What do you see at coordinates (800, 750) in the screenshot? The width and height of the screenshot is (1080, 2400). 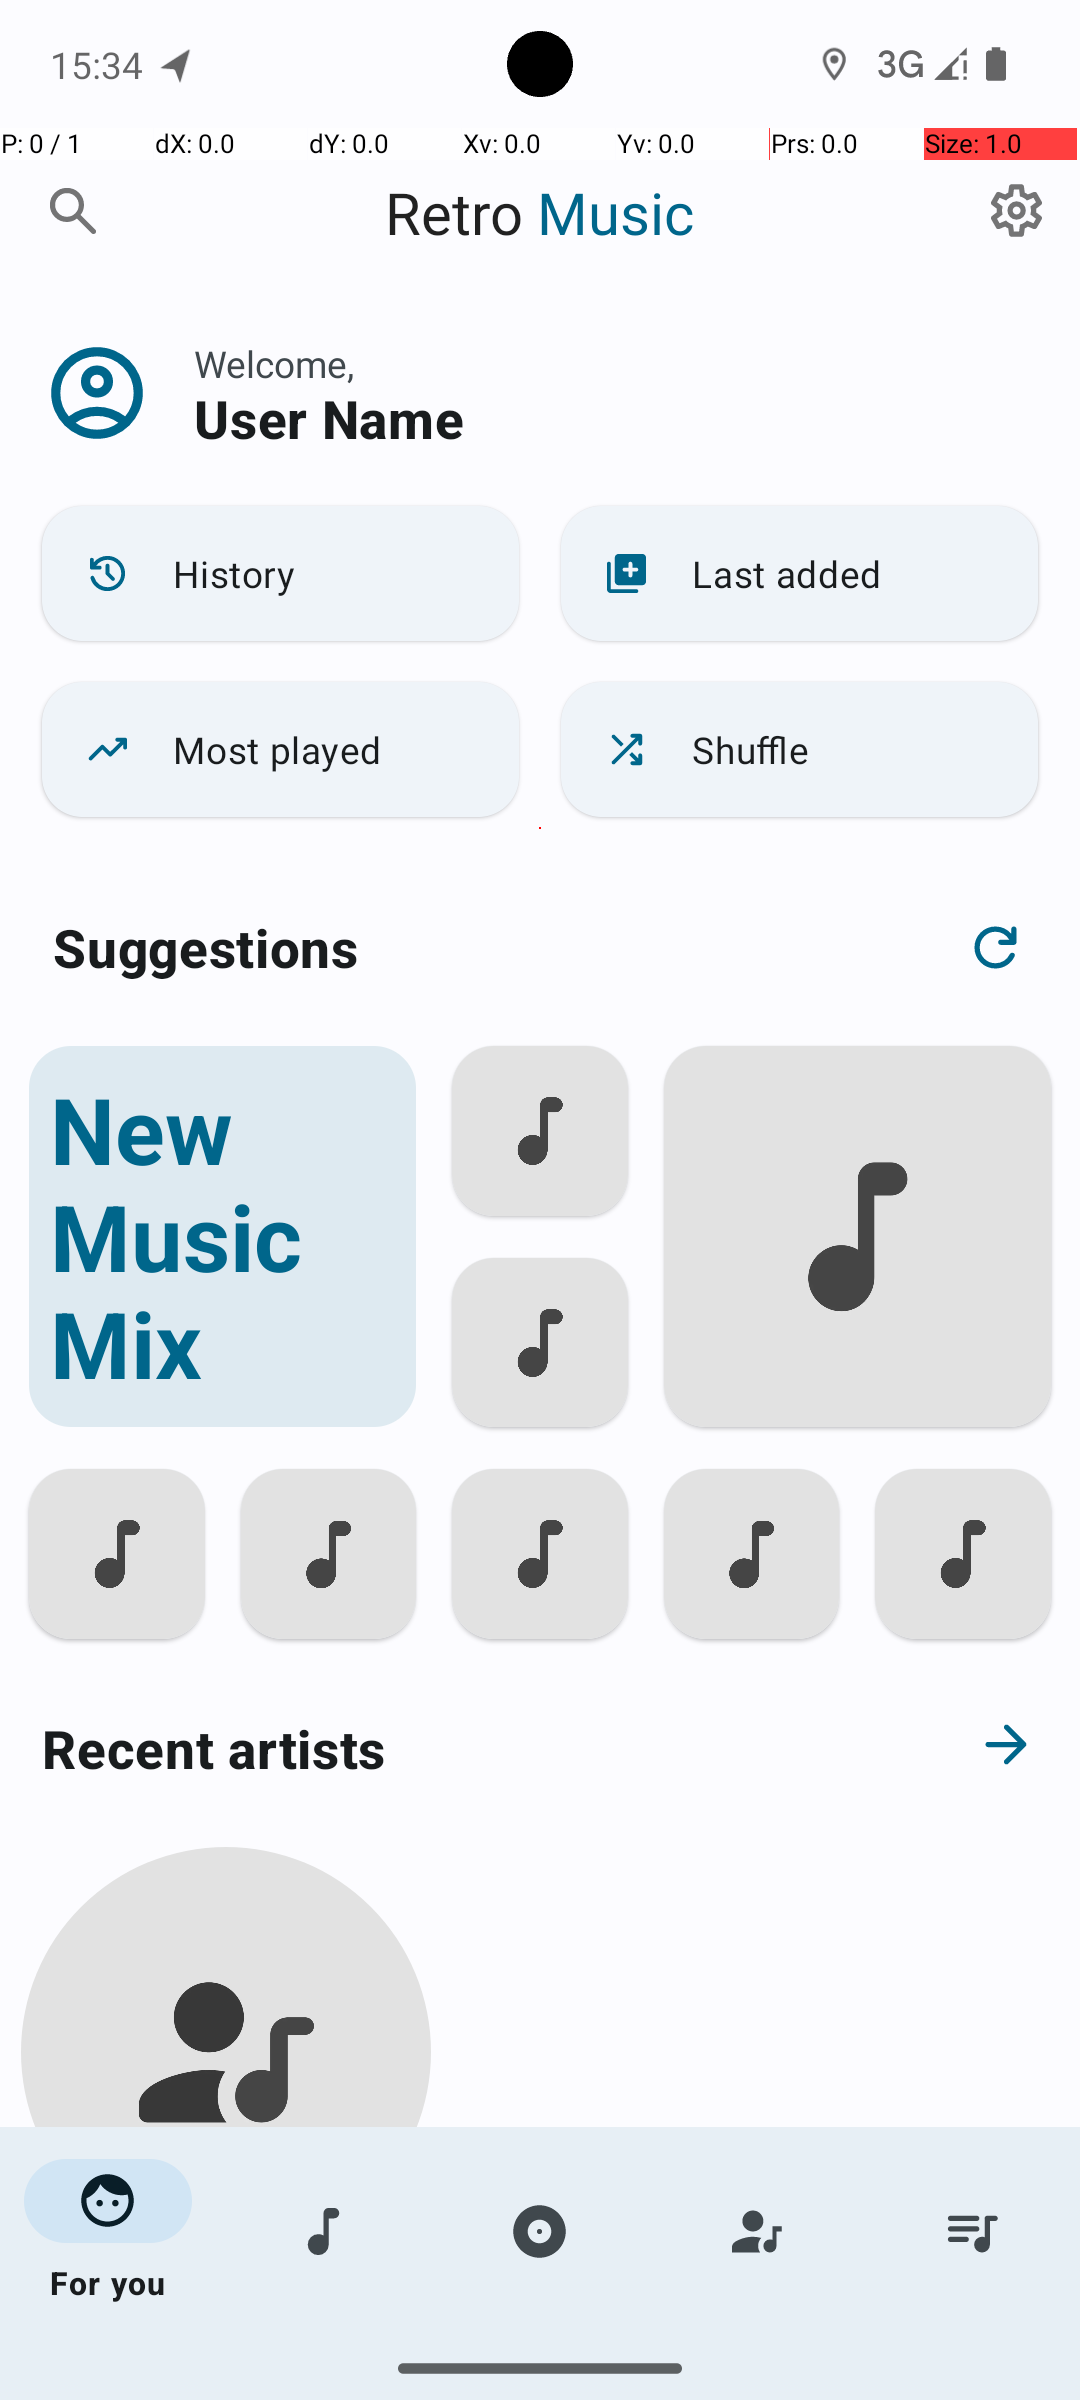 I see `Shuffle` at bounding box center [800, 750].